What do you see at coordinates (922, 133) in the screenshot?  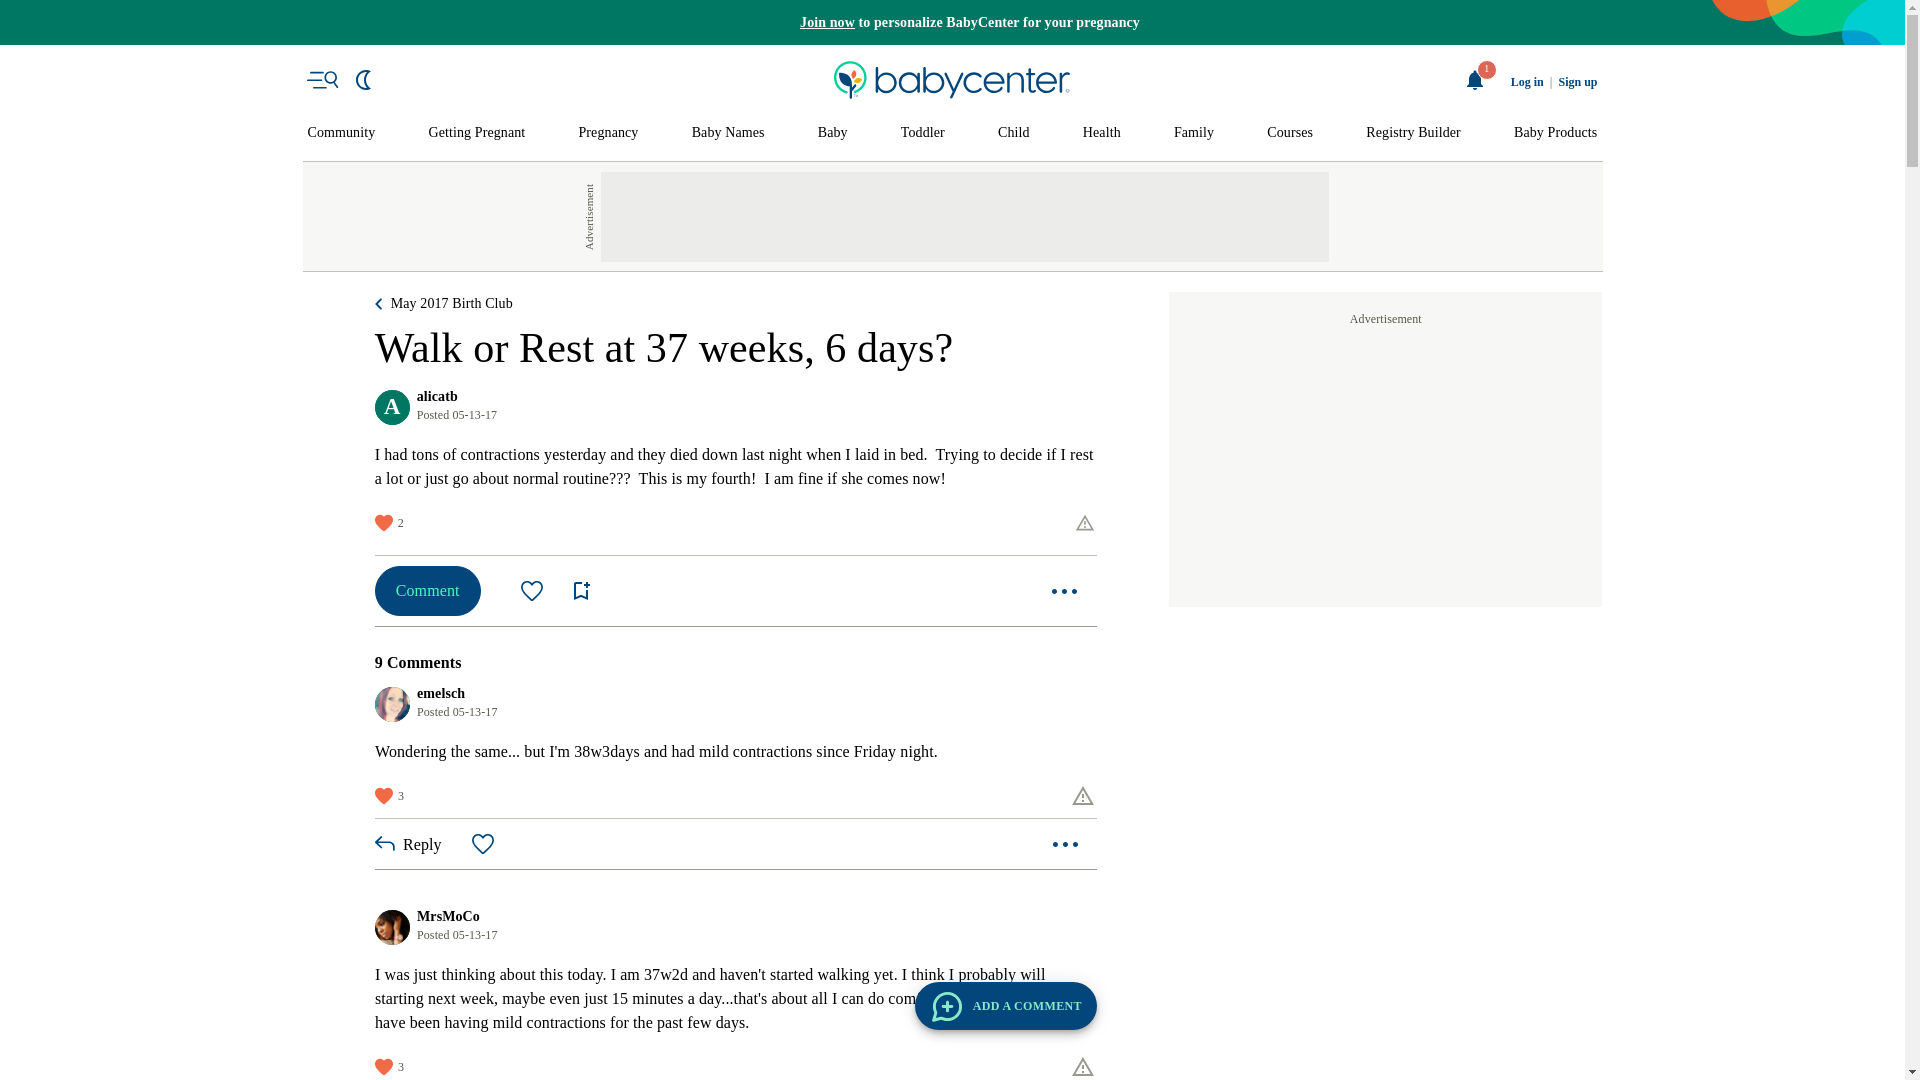 I see `Toddler` at bounding box center [922, 133].